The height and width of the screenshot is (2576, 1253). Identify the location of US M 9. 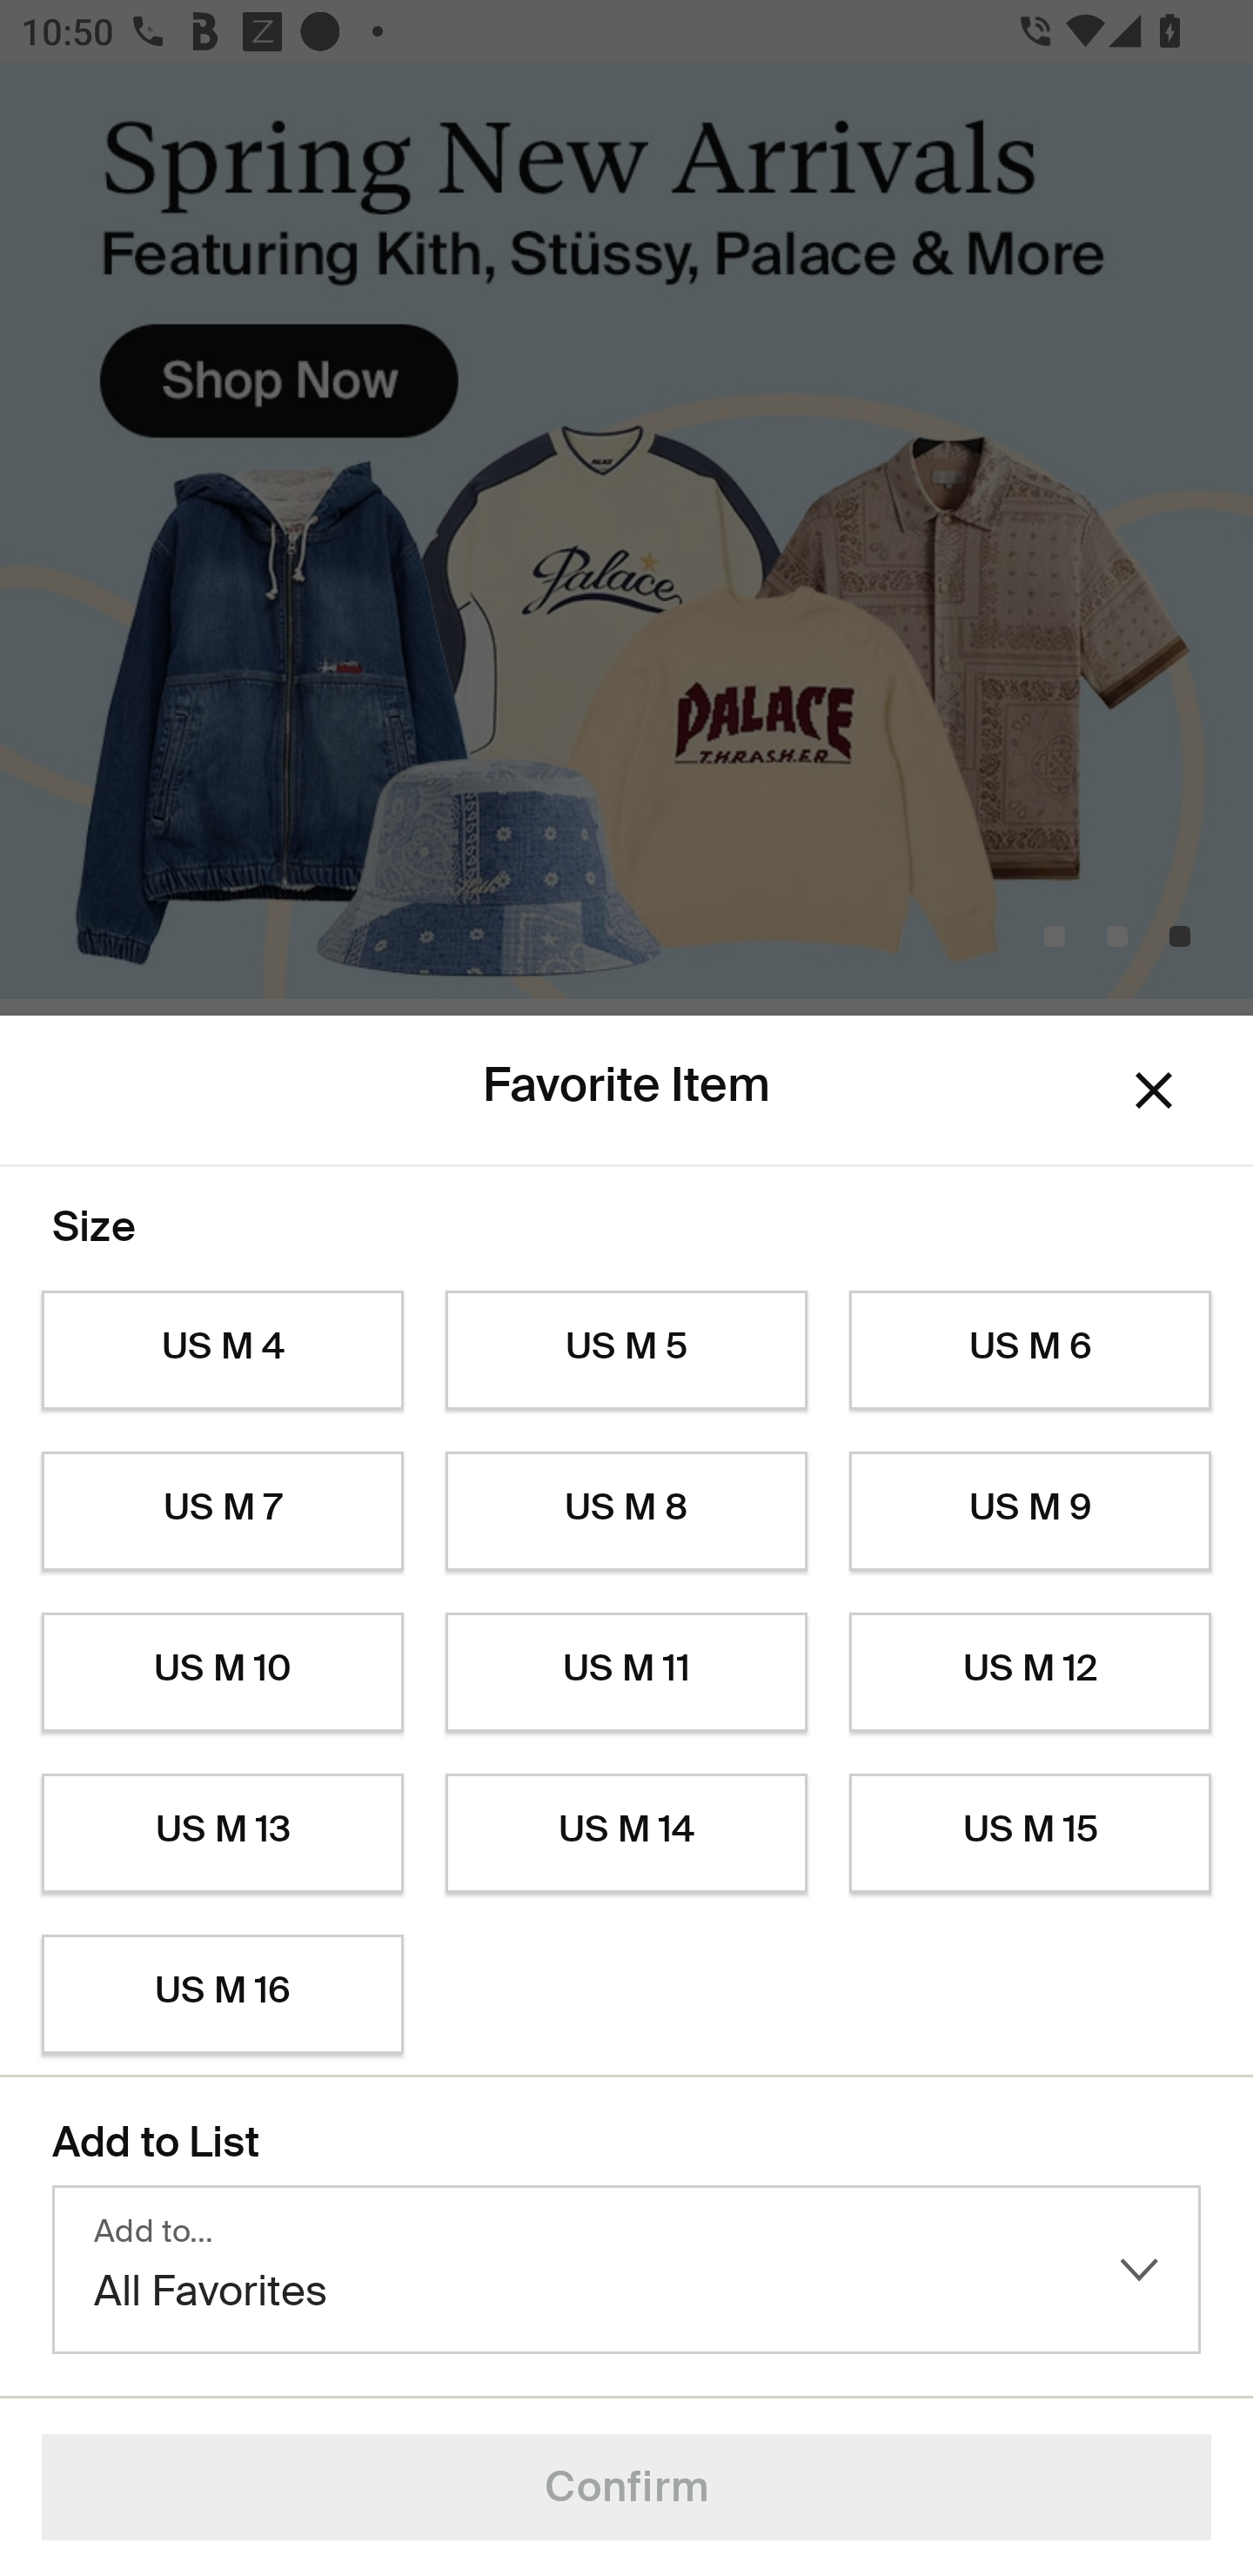
(1030, 1511).